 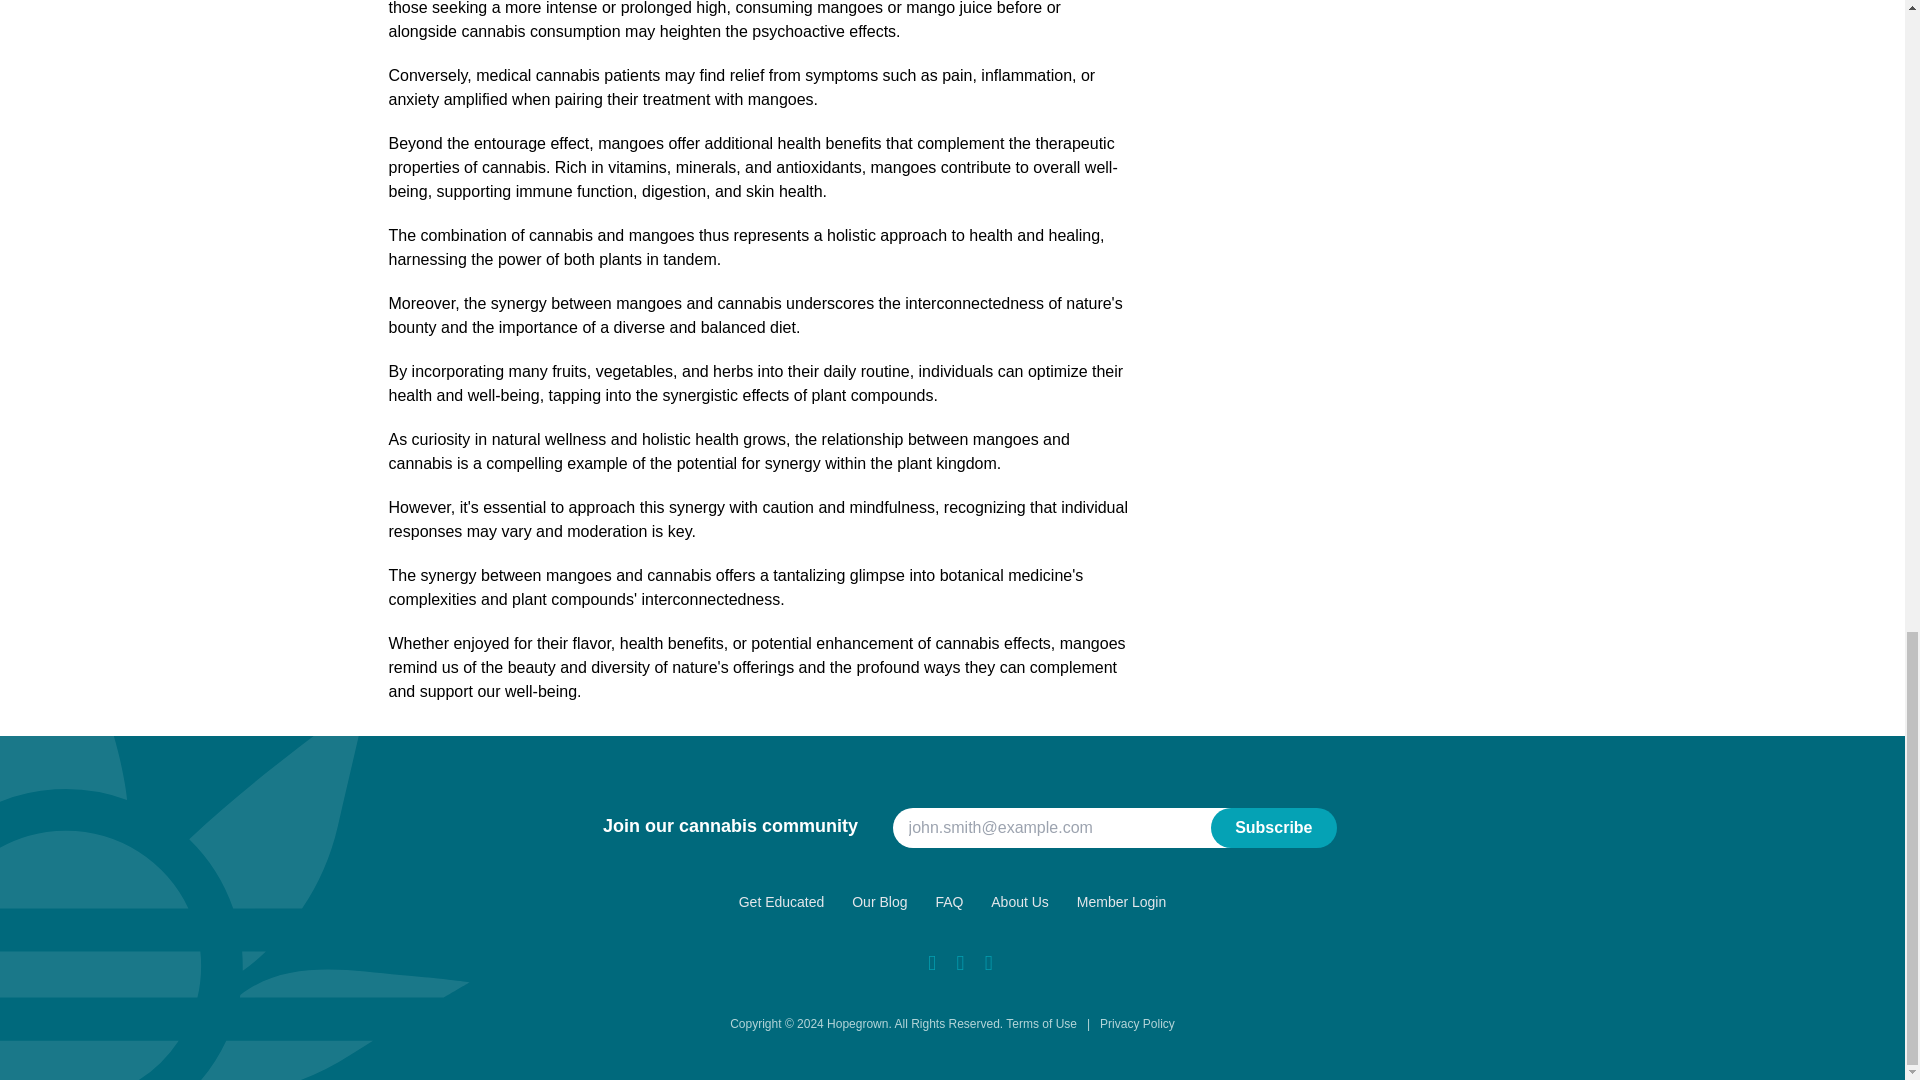 I want to click on About Us, so click(x=1019, y=902).